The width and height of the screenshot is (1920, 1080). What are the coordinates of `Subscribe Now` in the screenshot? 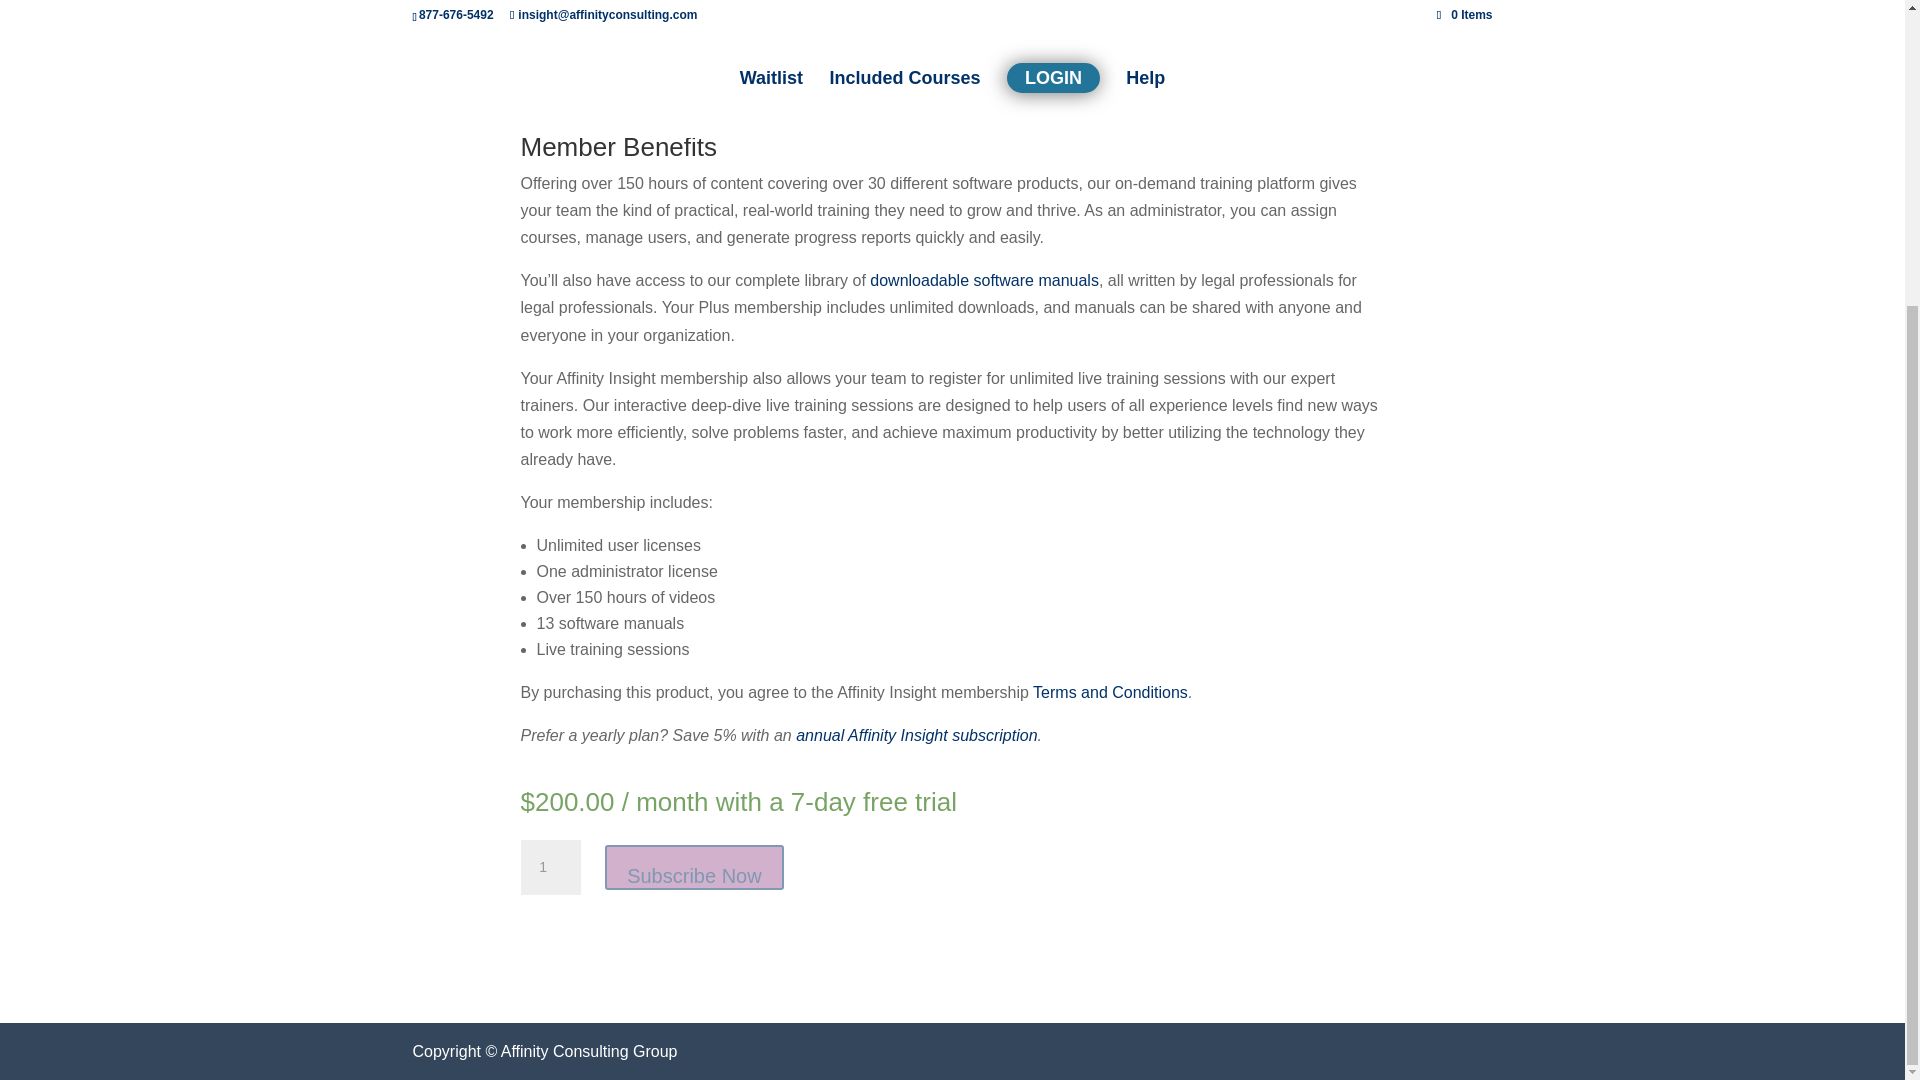 It's located at (694, 866).